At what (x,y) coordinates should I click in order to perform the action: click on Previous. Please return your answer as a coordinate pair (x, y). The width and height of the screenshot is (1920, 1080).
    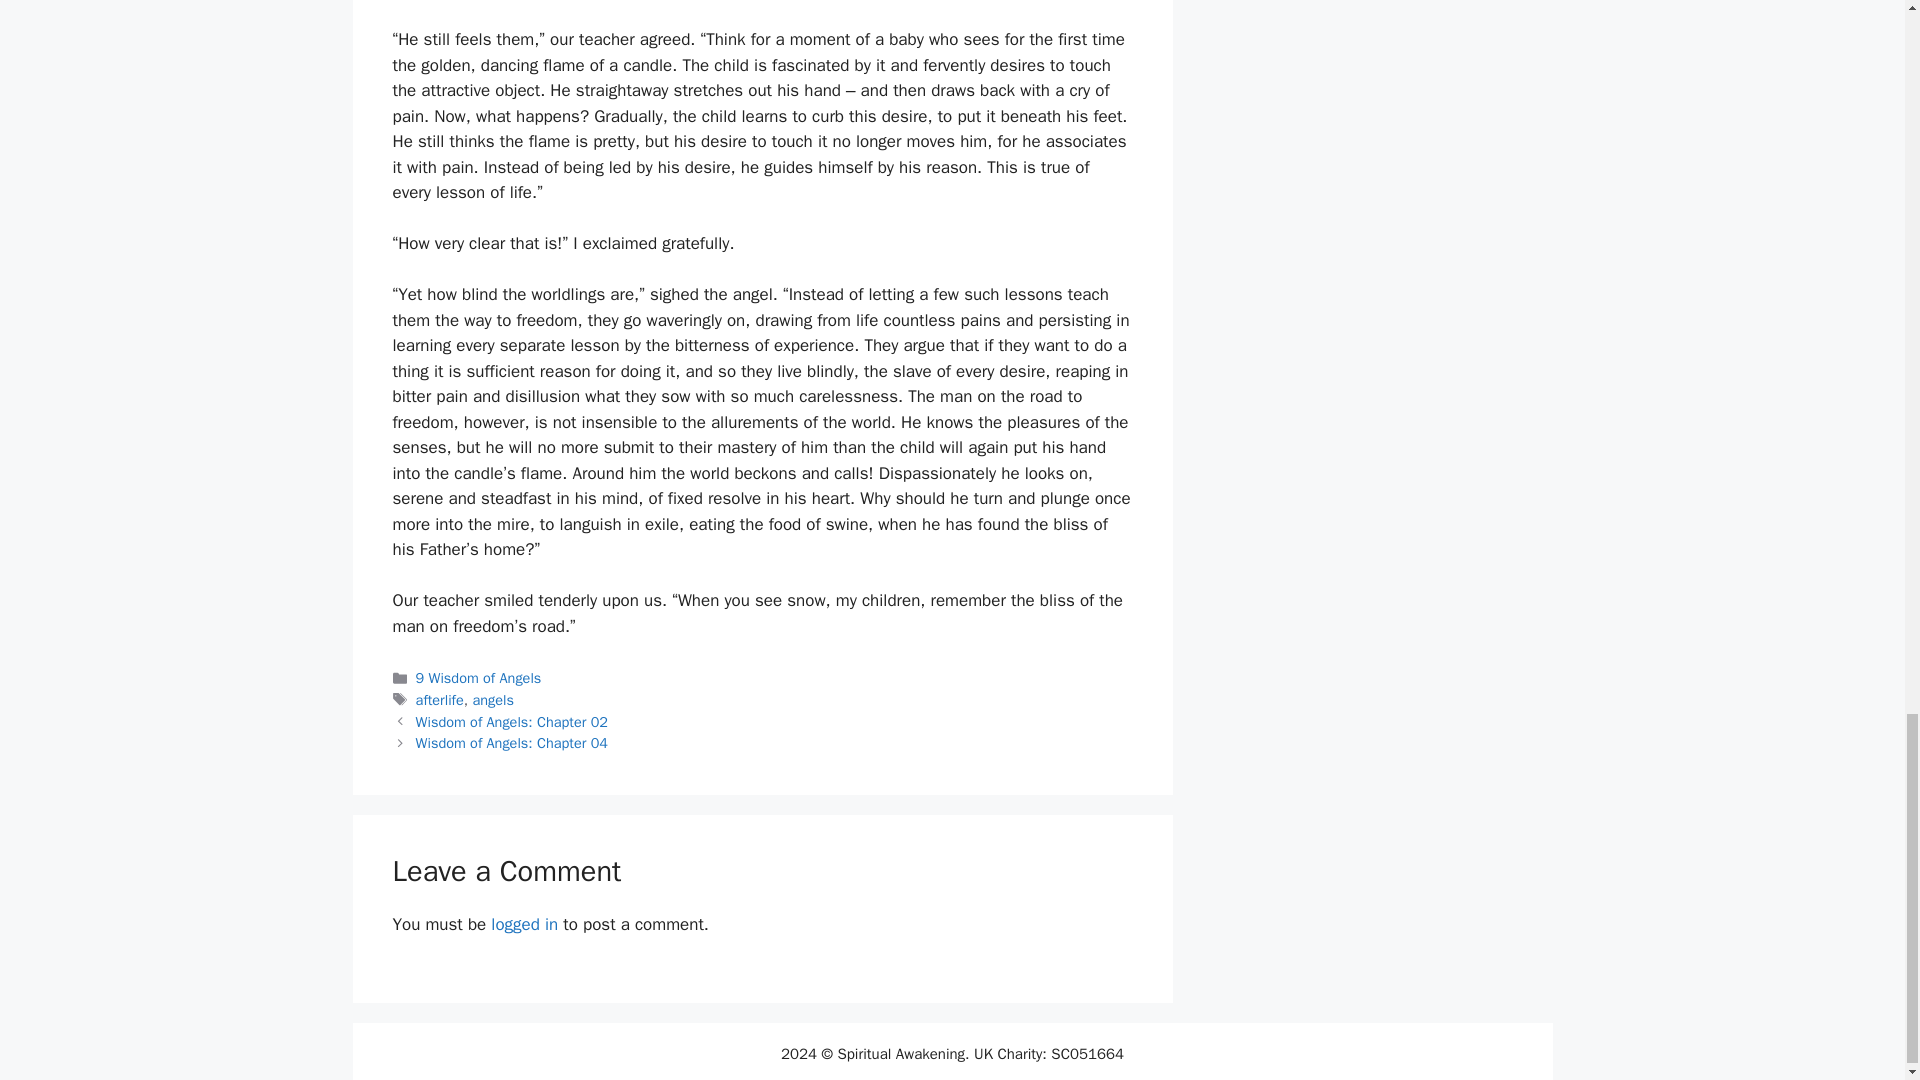
    Looking at the image, I should click on (512, 722).